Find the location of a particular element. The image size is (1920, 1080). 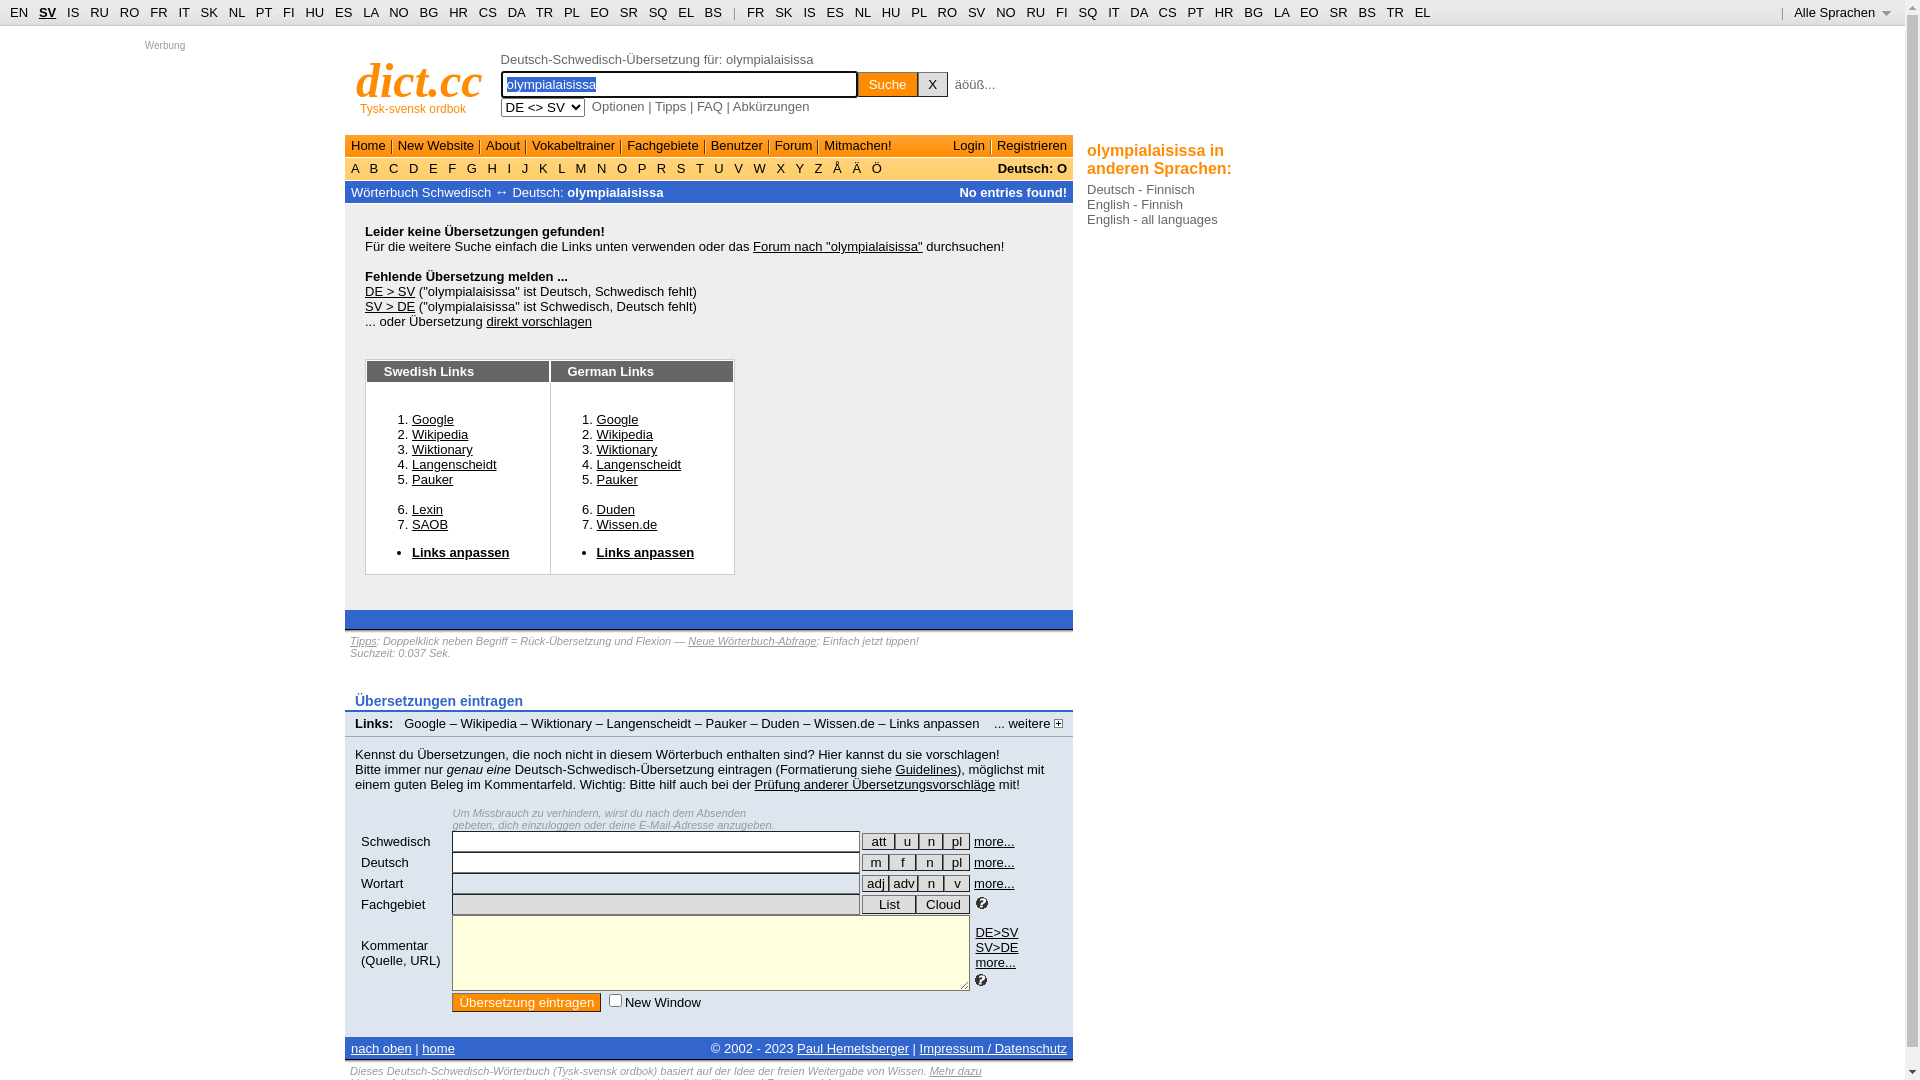

Lexin is located at coordinates (428, 510).